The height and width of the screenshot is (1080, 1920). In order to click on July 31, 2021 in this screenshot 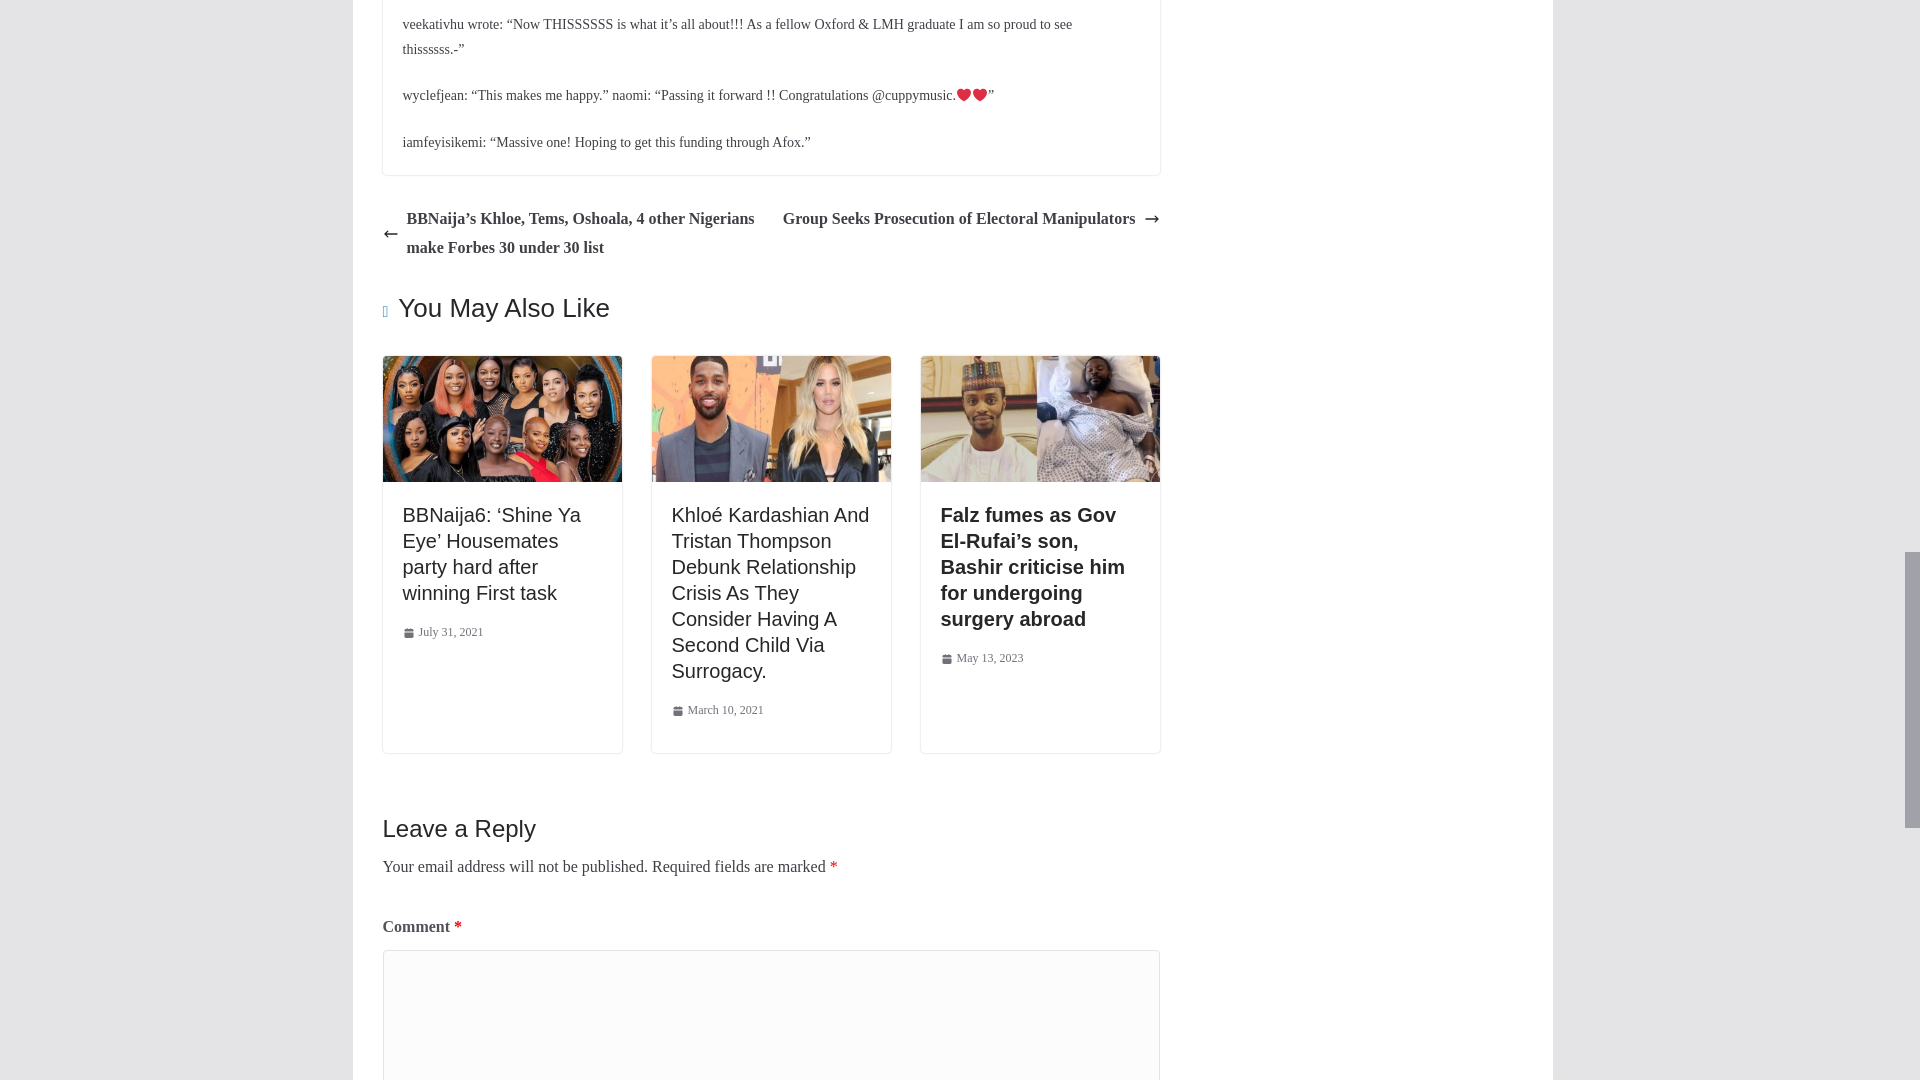, I will do `click(442, 632)`.